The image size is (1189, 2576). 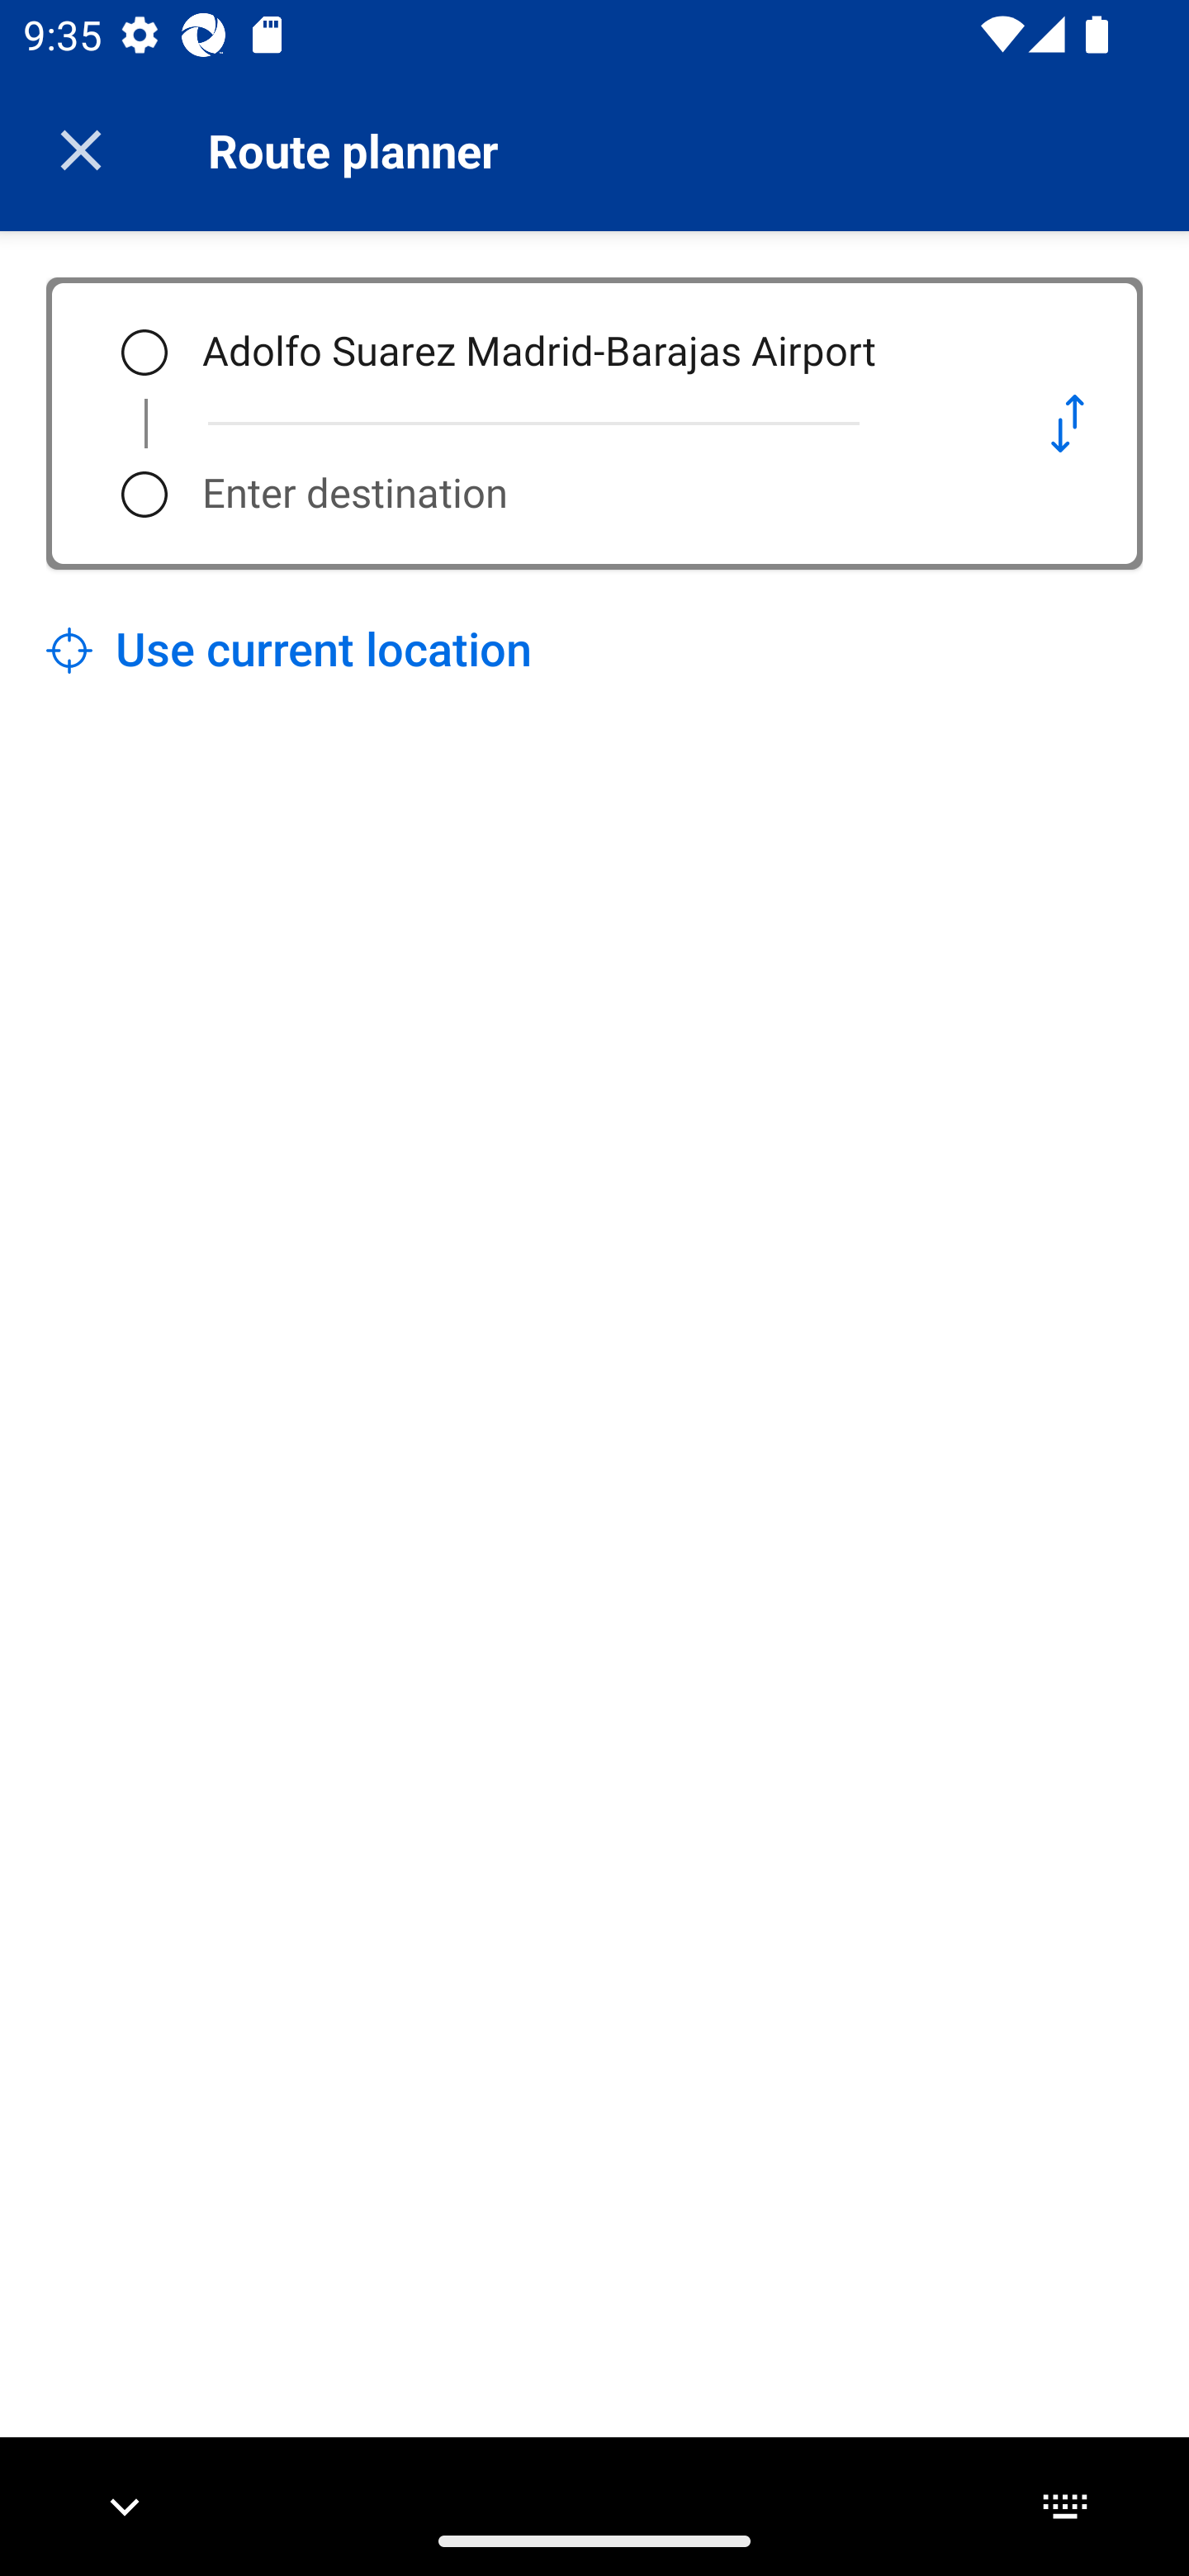 I want to click on Close, so click(x=81, y=150).